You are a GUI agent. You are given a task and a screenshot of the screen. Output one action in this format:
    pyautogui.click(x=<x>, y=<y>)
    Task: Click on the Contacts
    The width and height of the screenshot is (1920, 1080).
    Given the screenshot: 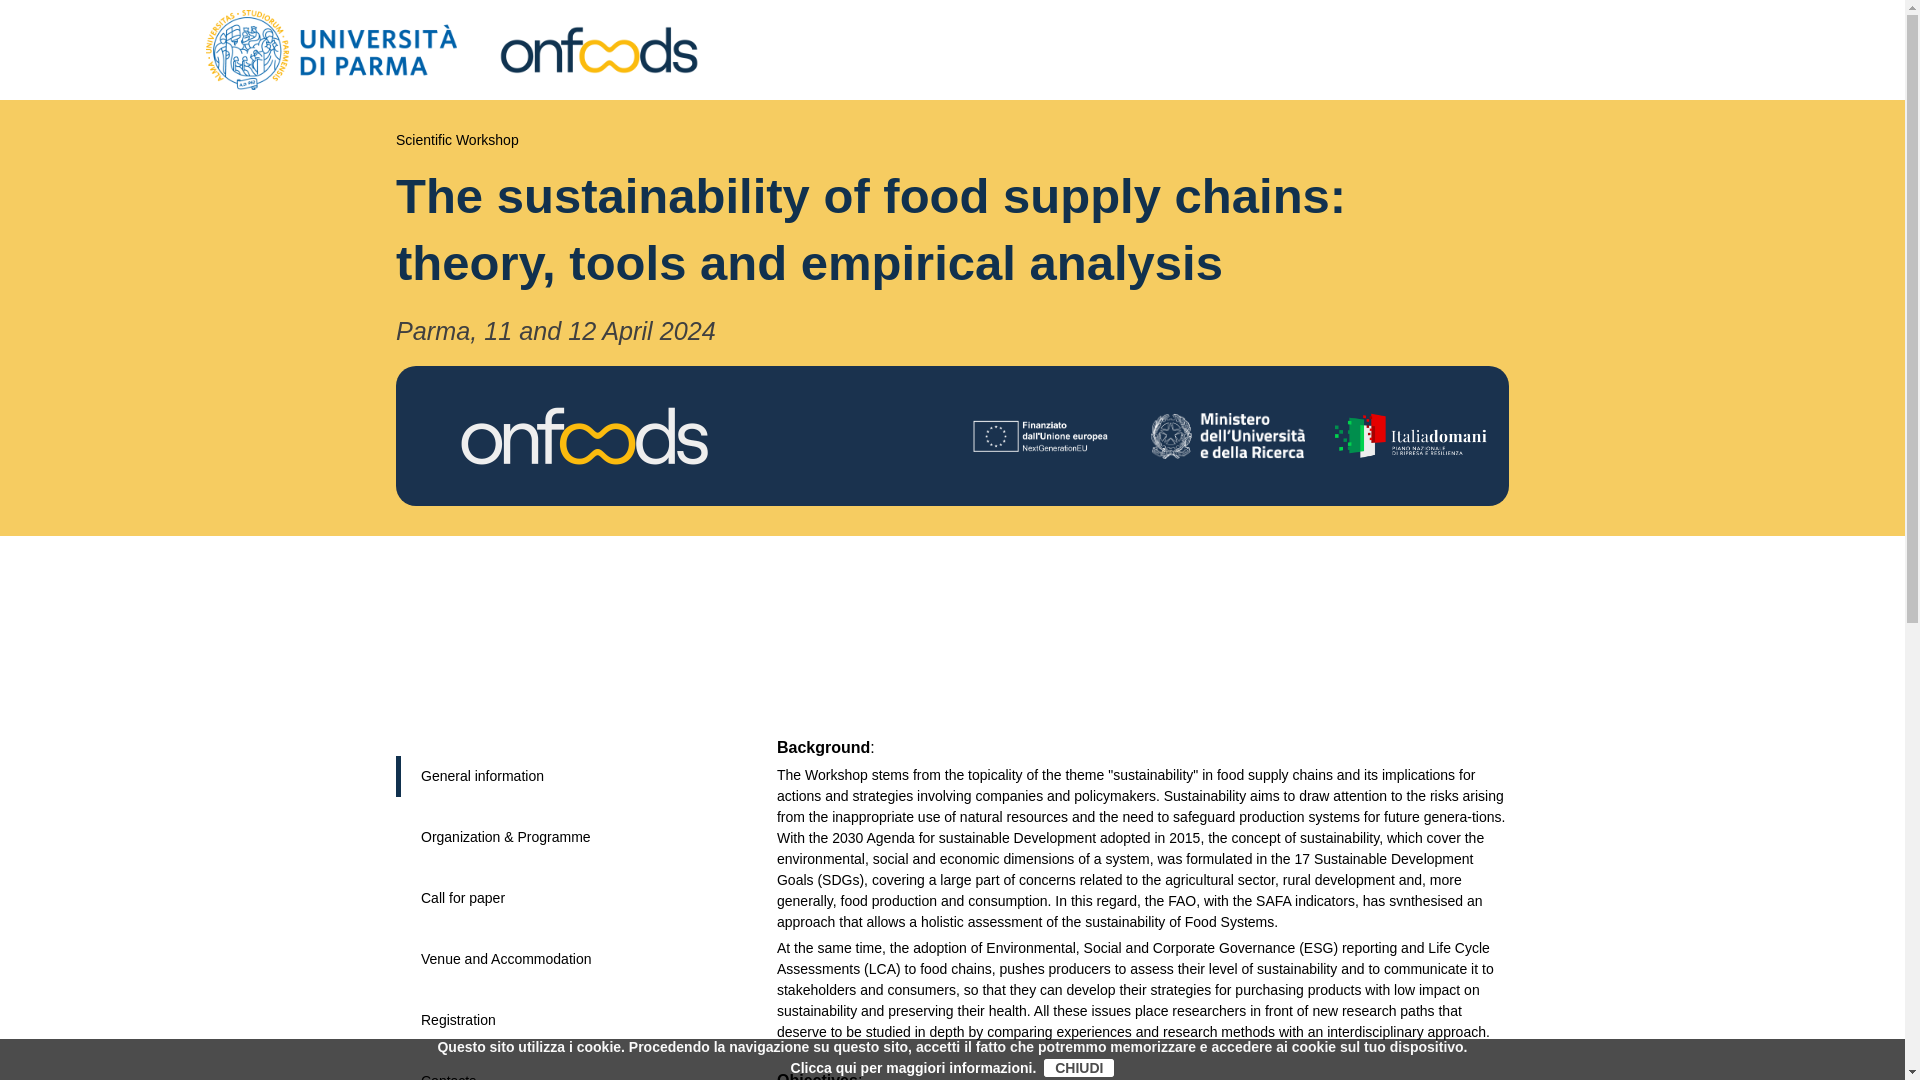 What is the action you would take?
    pyautogui.click(x=448, y=1076)
    